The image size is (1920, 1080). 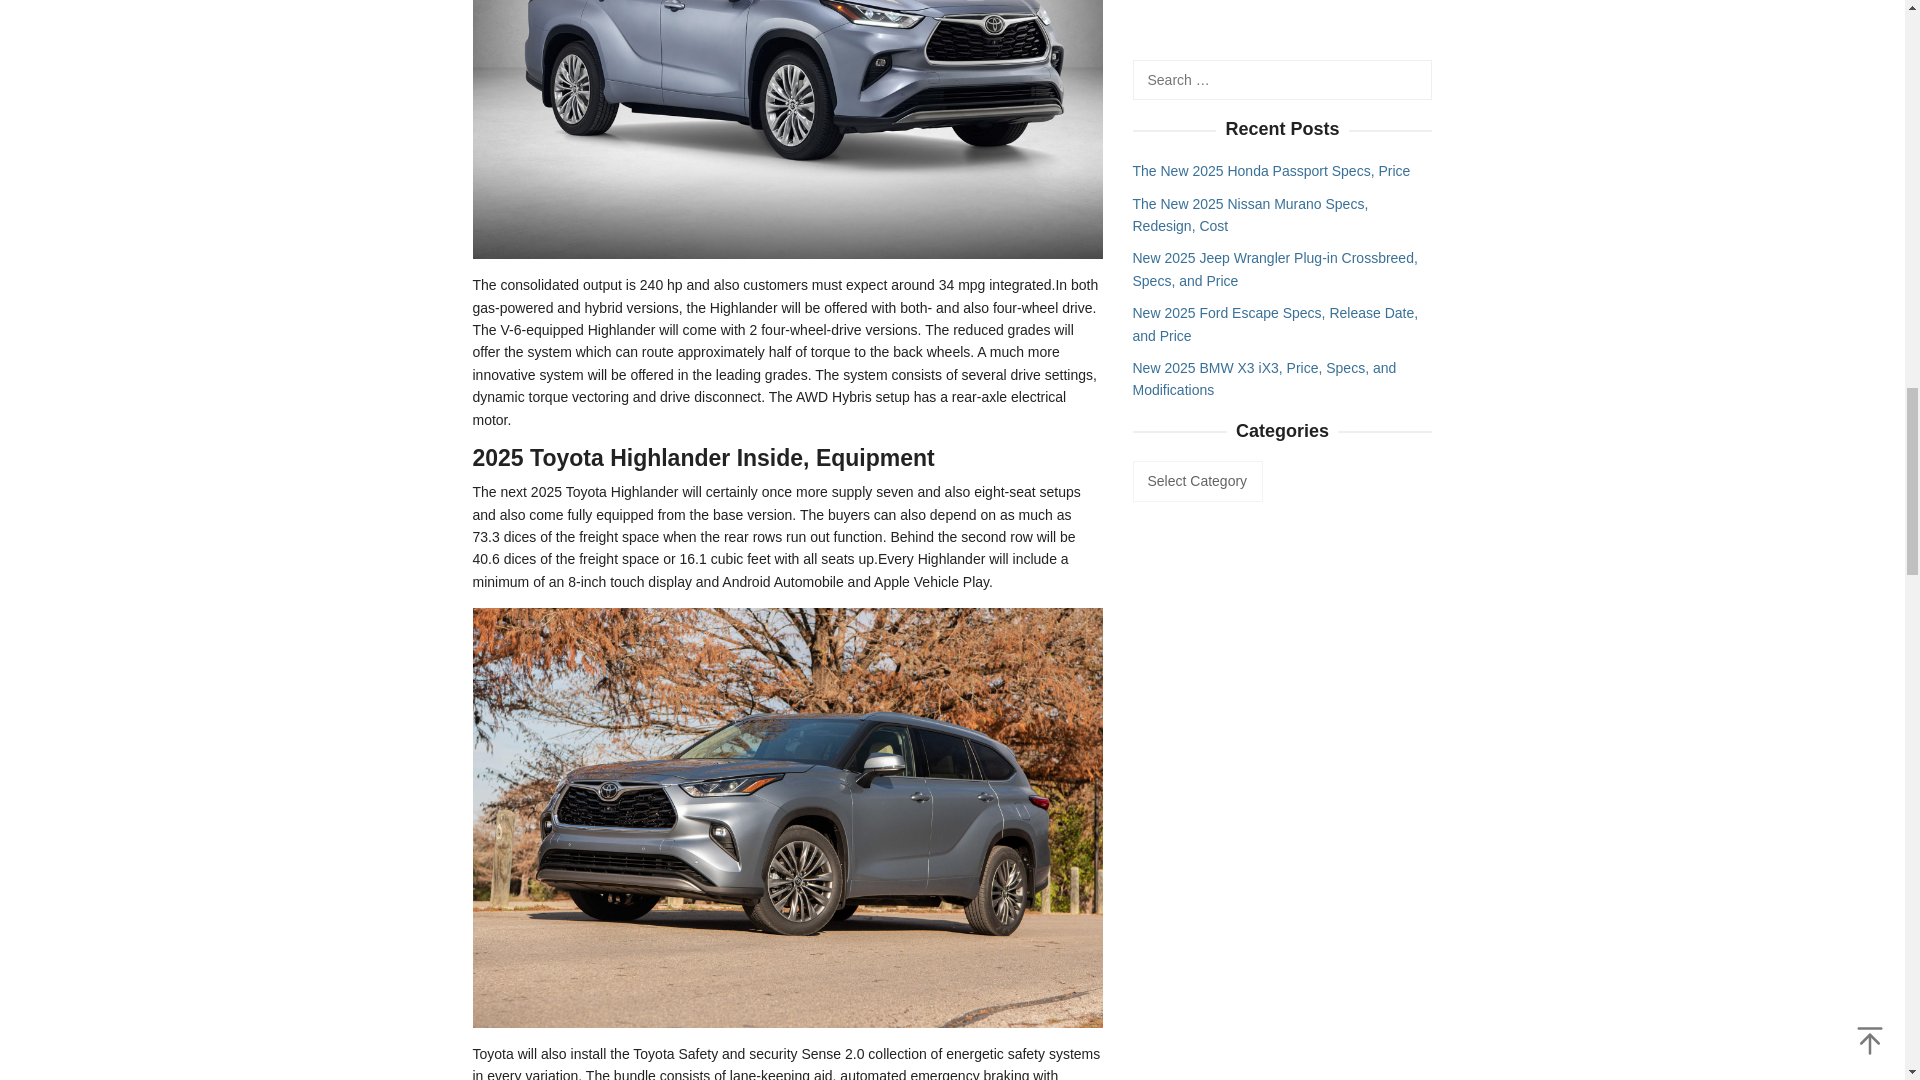 I want to click on Toyota Highlander Interior, so click(x=787, y=22).